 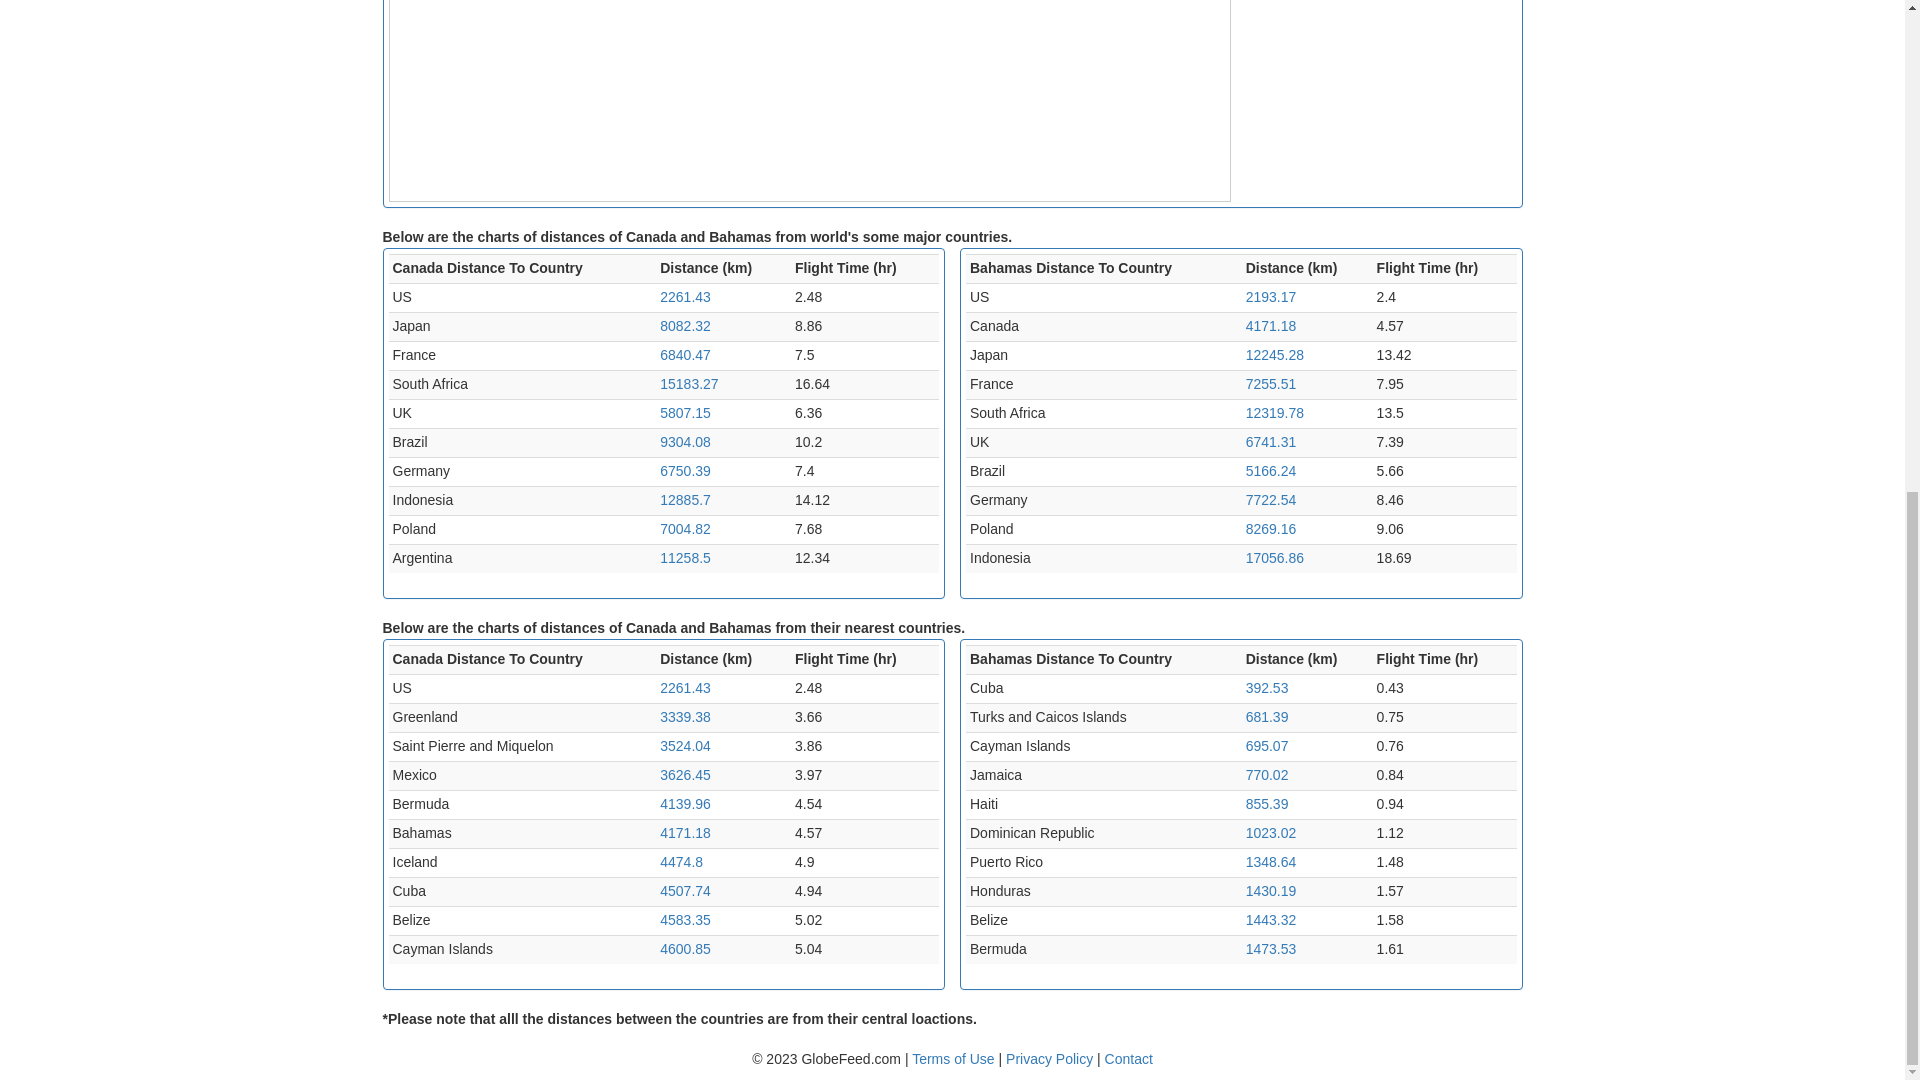 I want to click on Distance between Bahamas and UK, so click(x=1272, y=442).